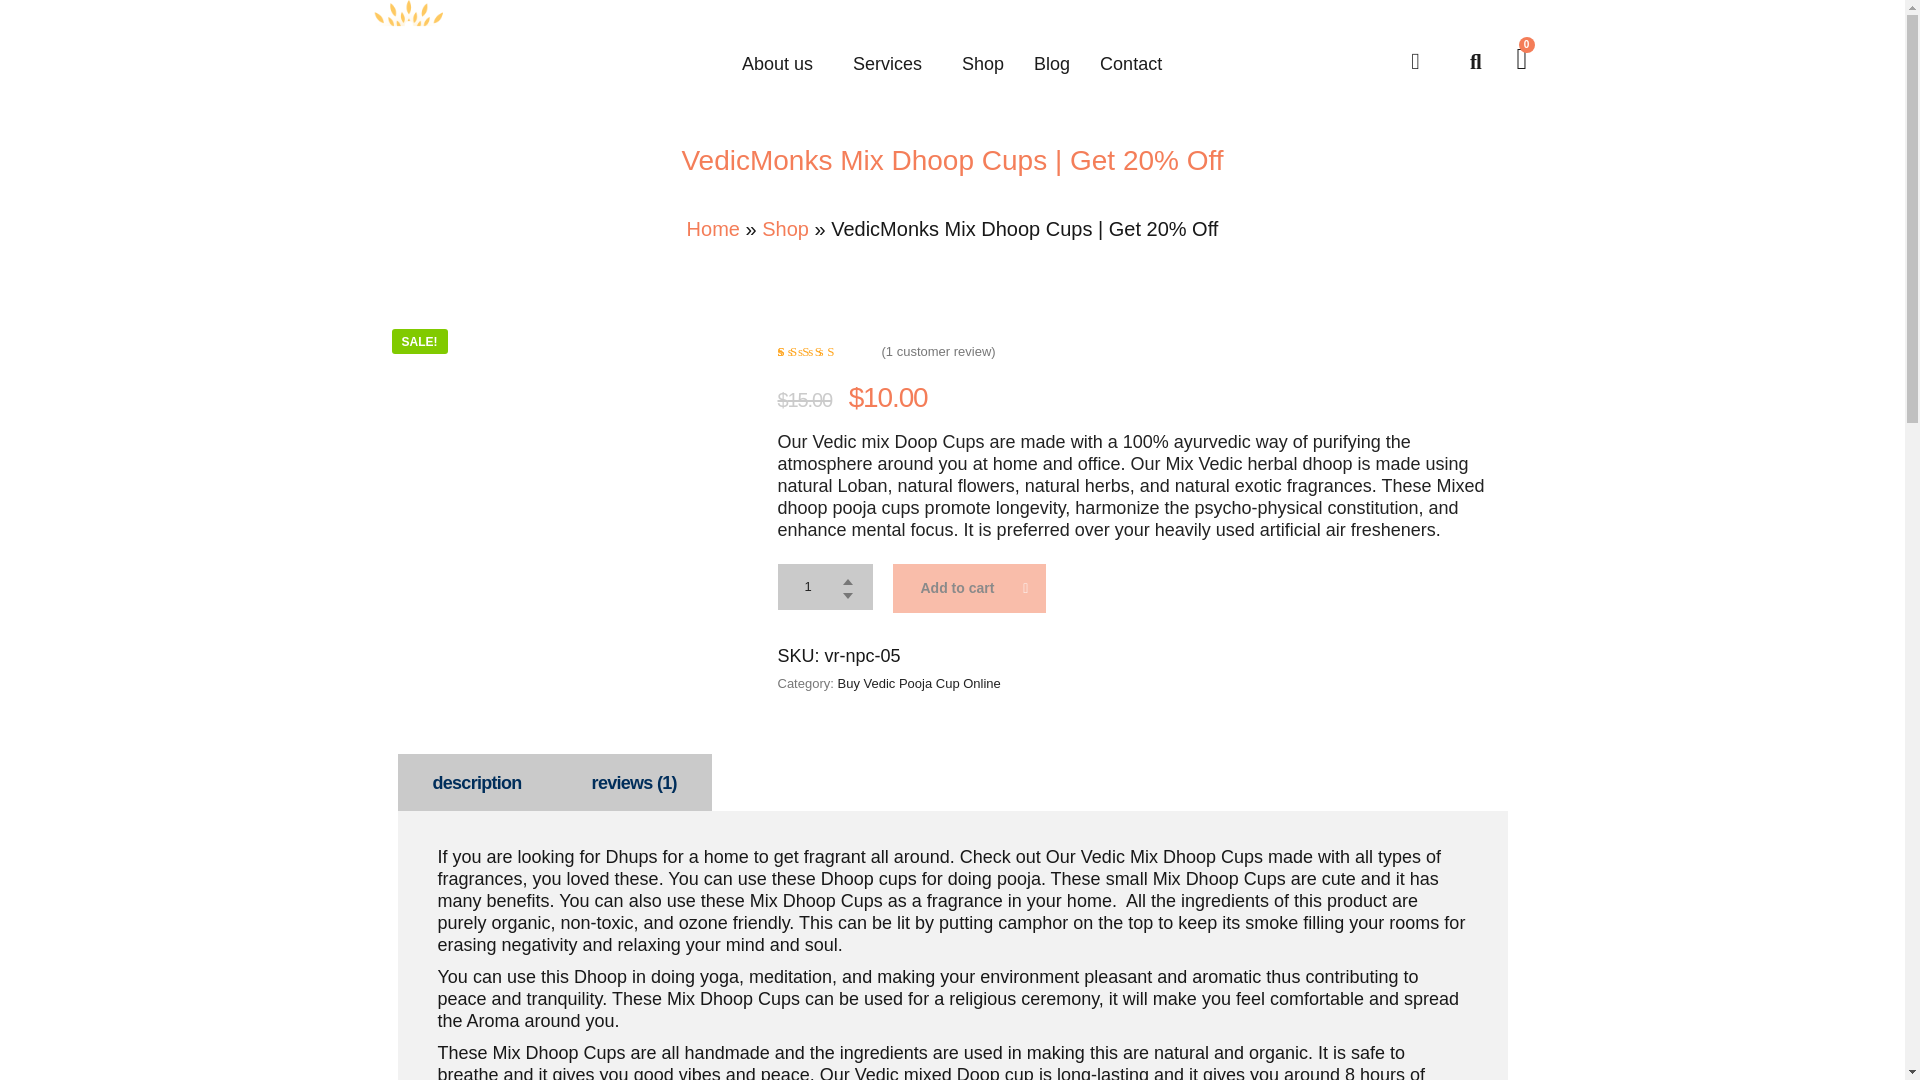  Describe the element at coordinates (825, 586) in the screenshot. I see `Qty` at that location.